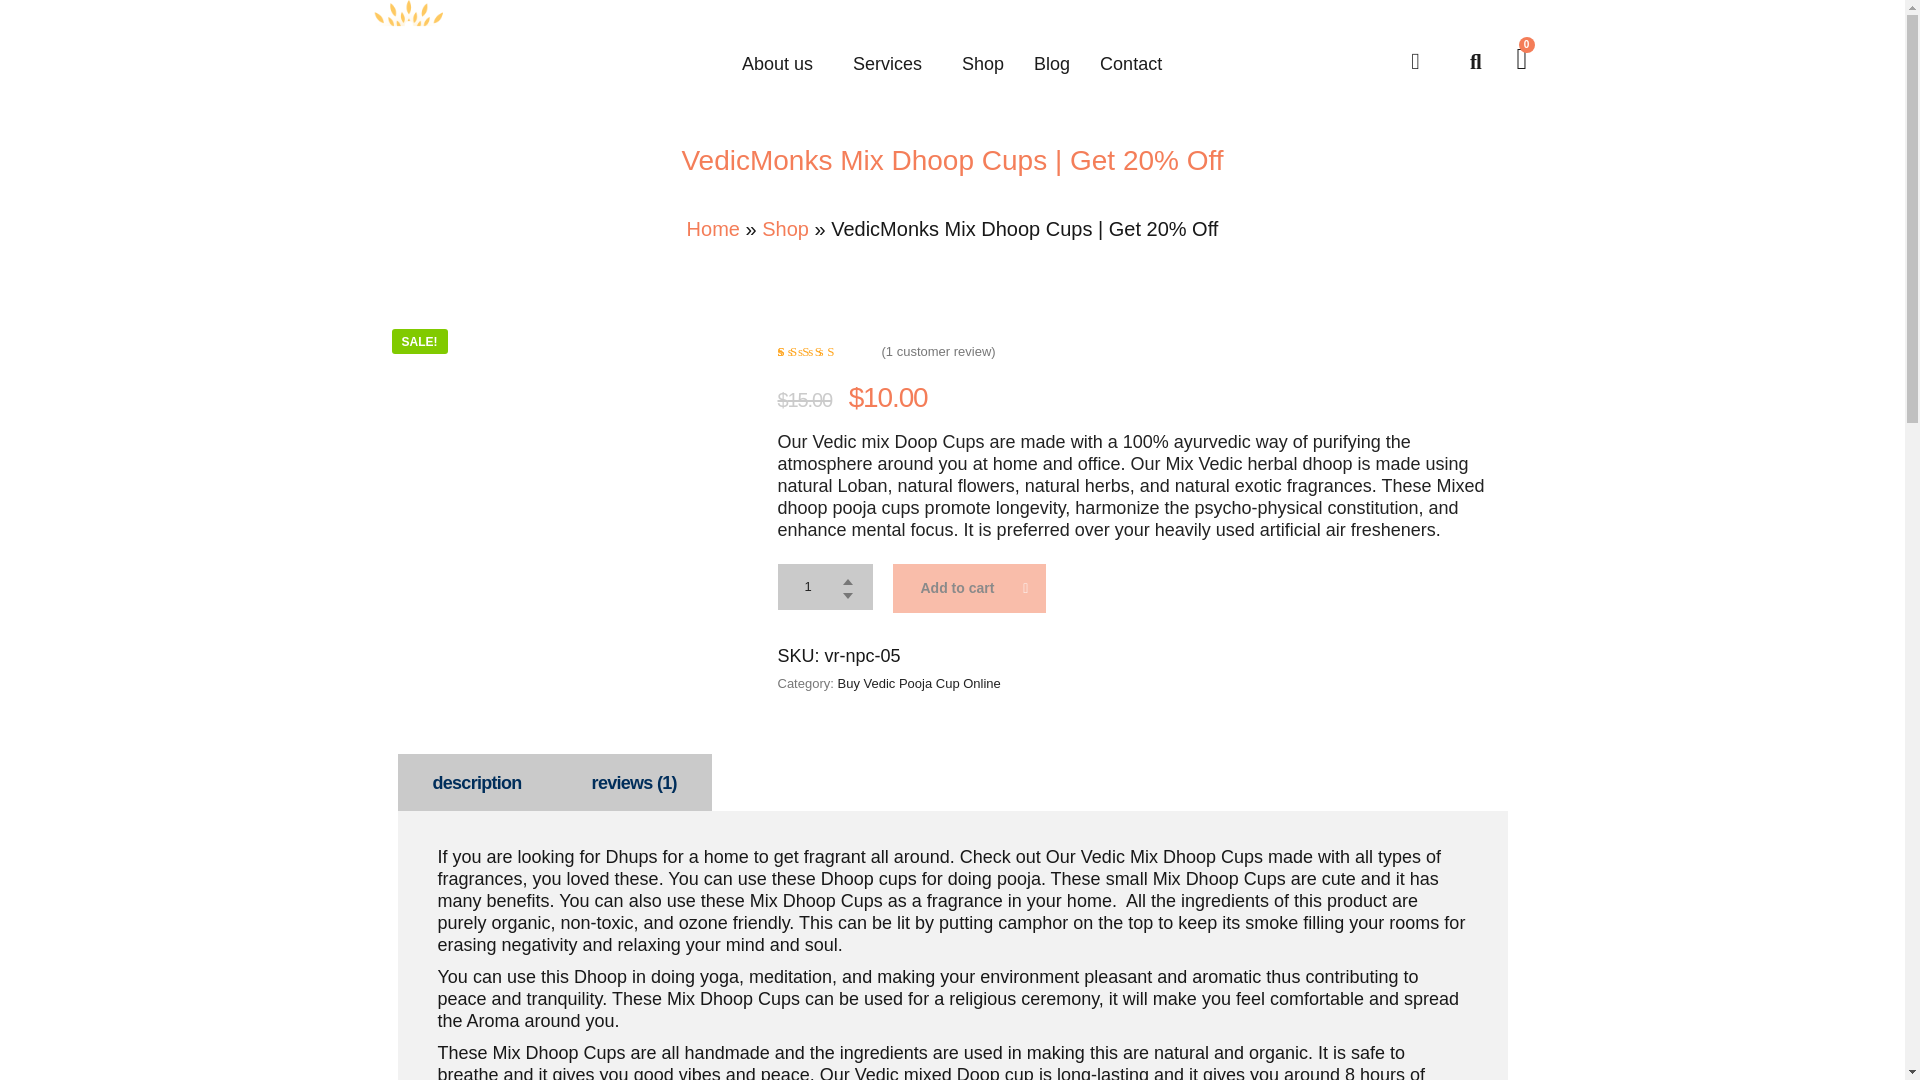  Describe the element at coordinates (825, 586) in the screenshot. I see `Qty` at that location.